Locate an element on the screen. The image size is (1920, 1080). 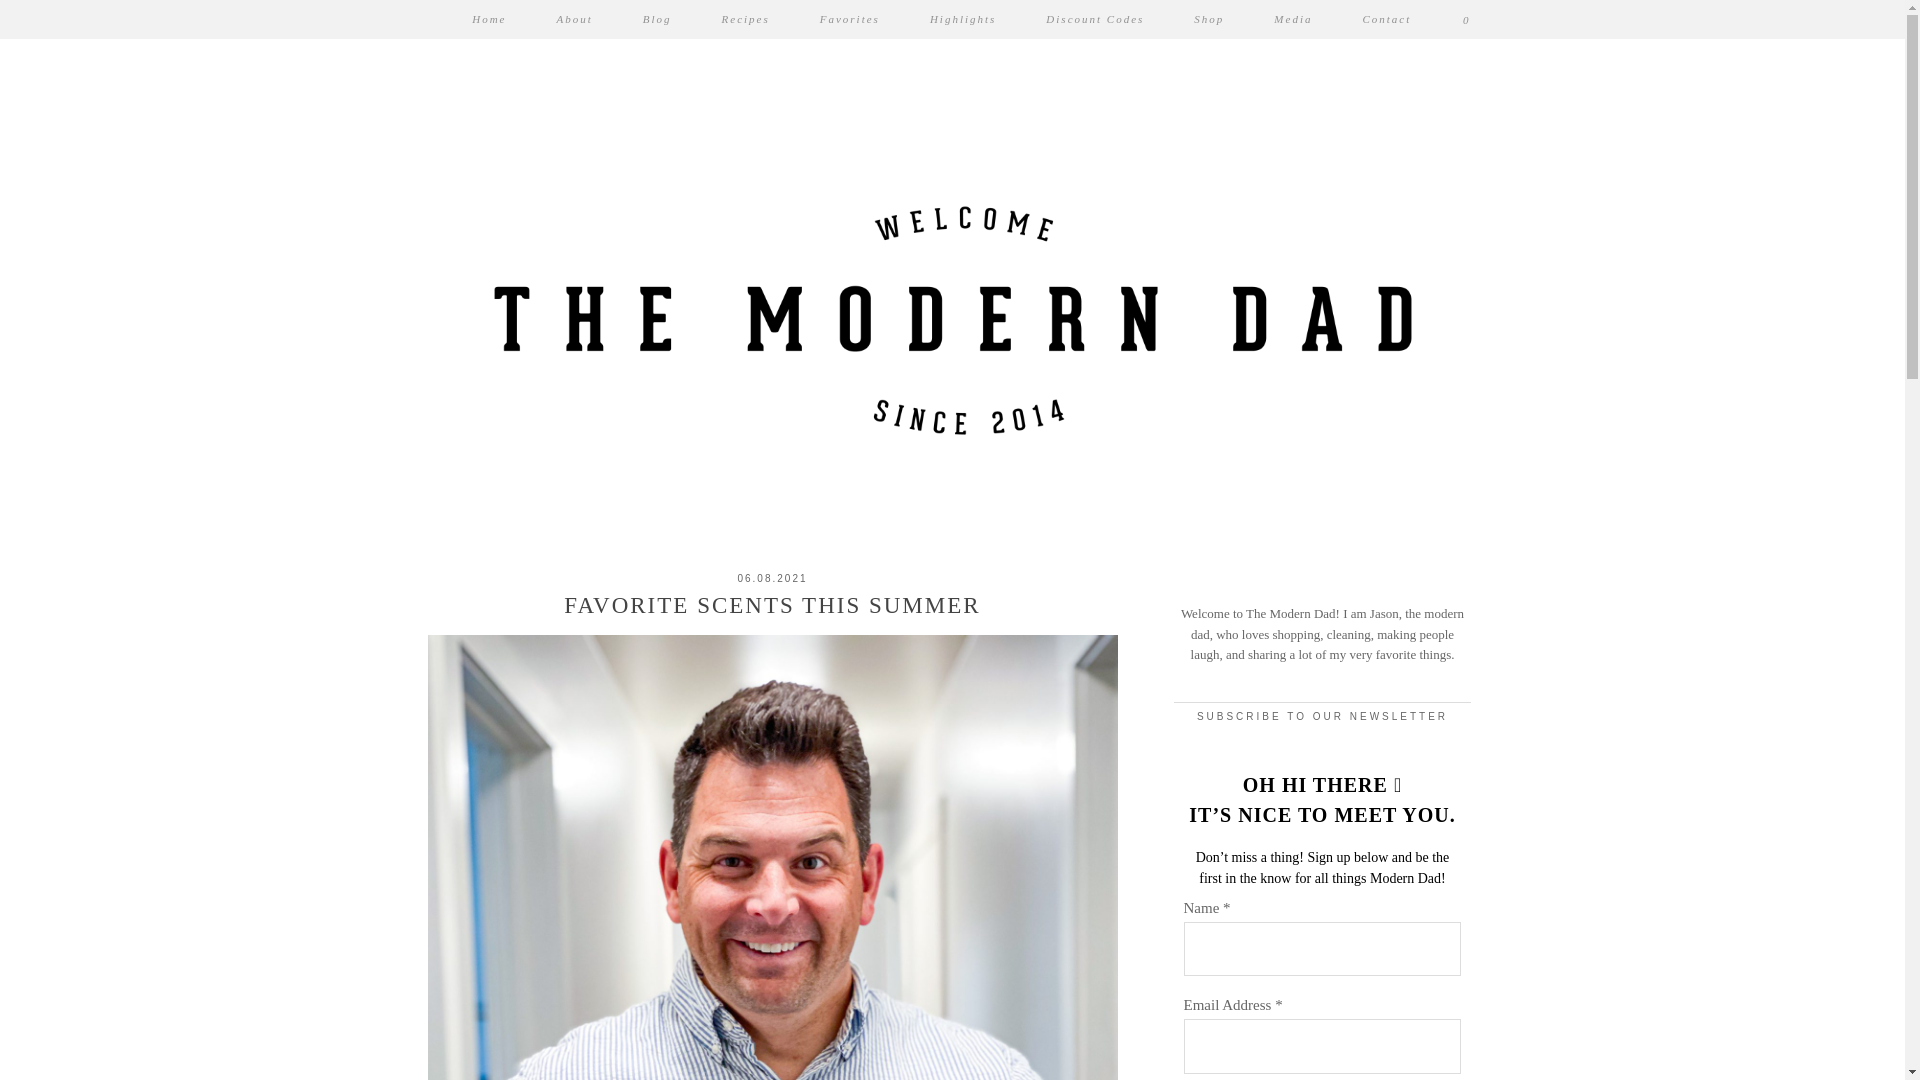
Contact is located at coordinates (1386, 18).